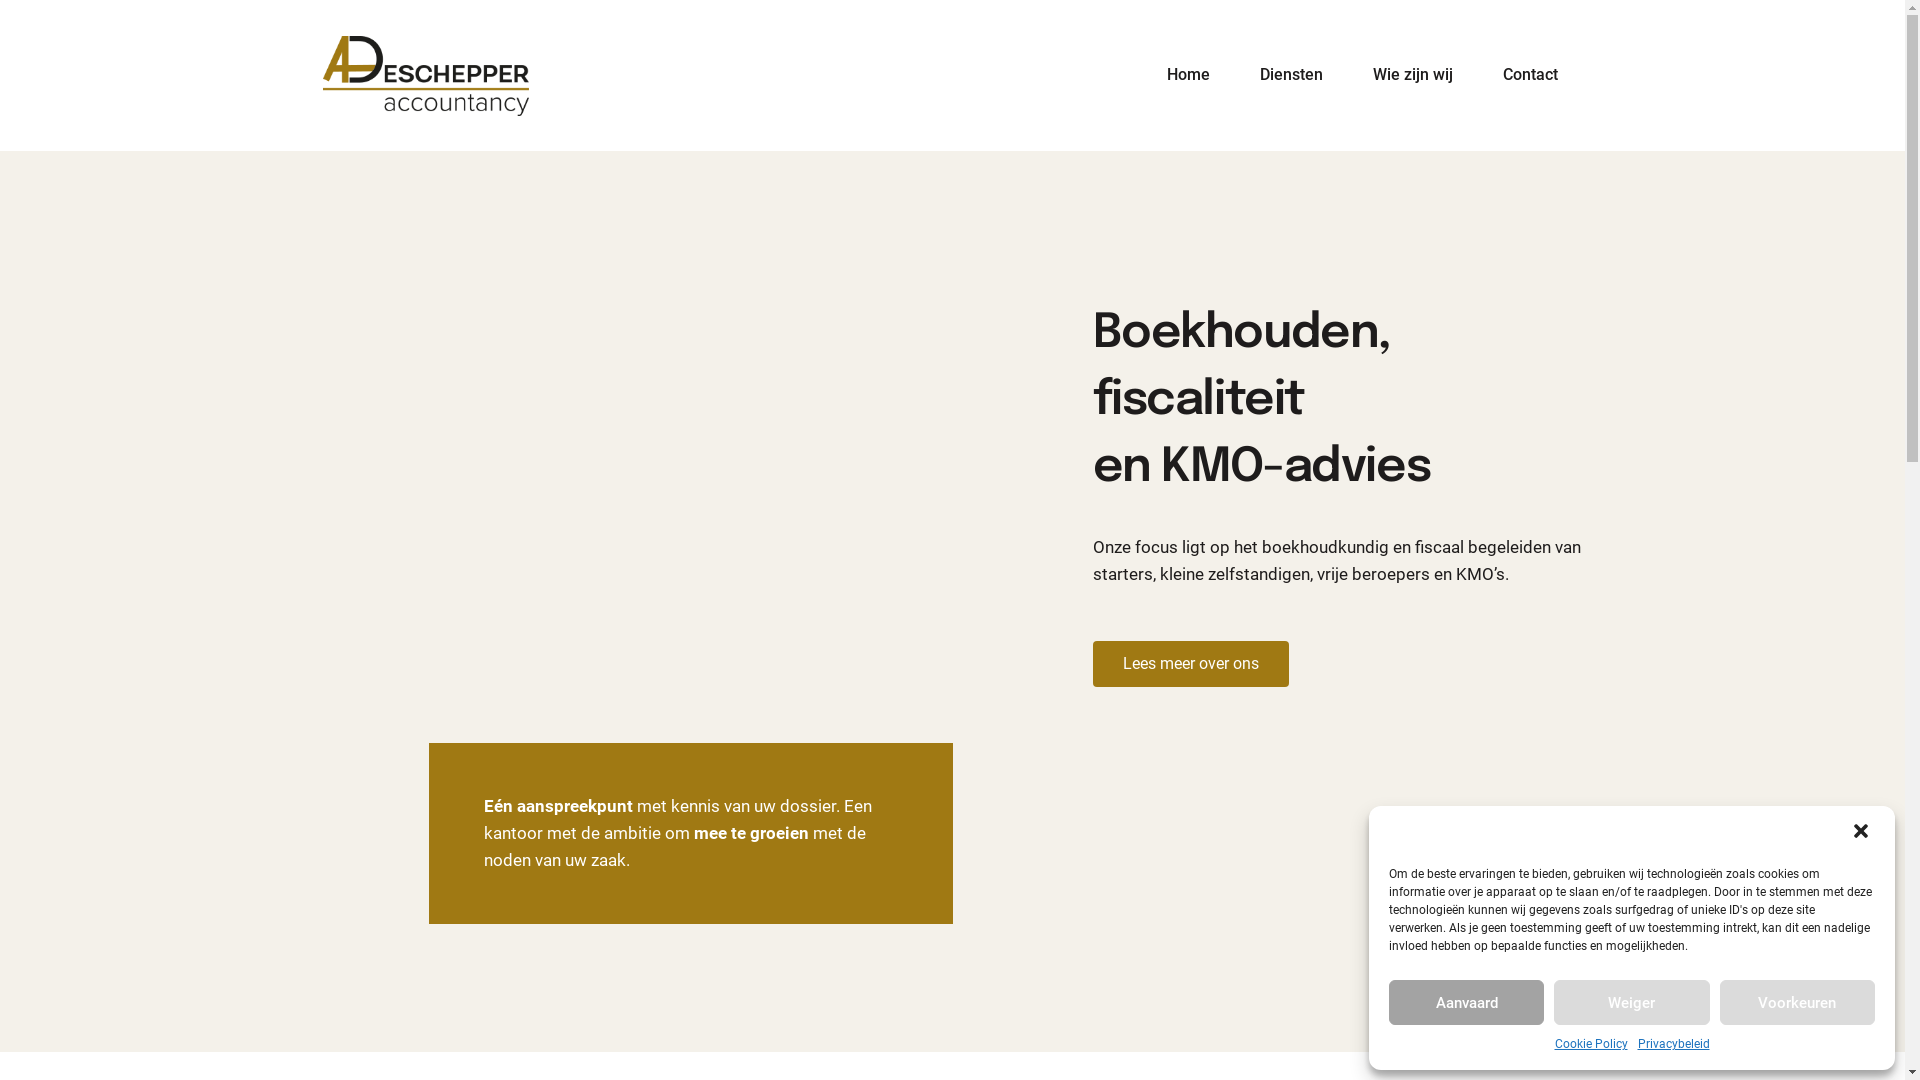  I want to click on Aanvaard, so click(1466, 1002).